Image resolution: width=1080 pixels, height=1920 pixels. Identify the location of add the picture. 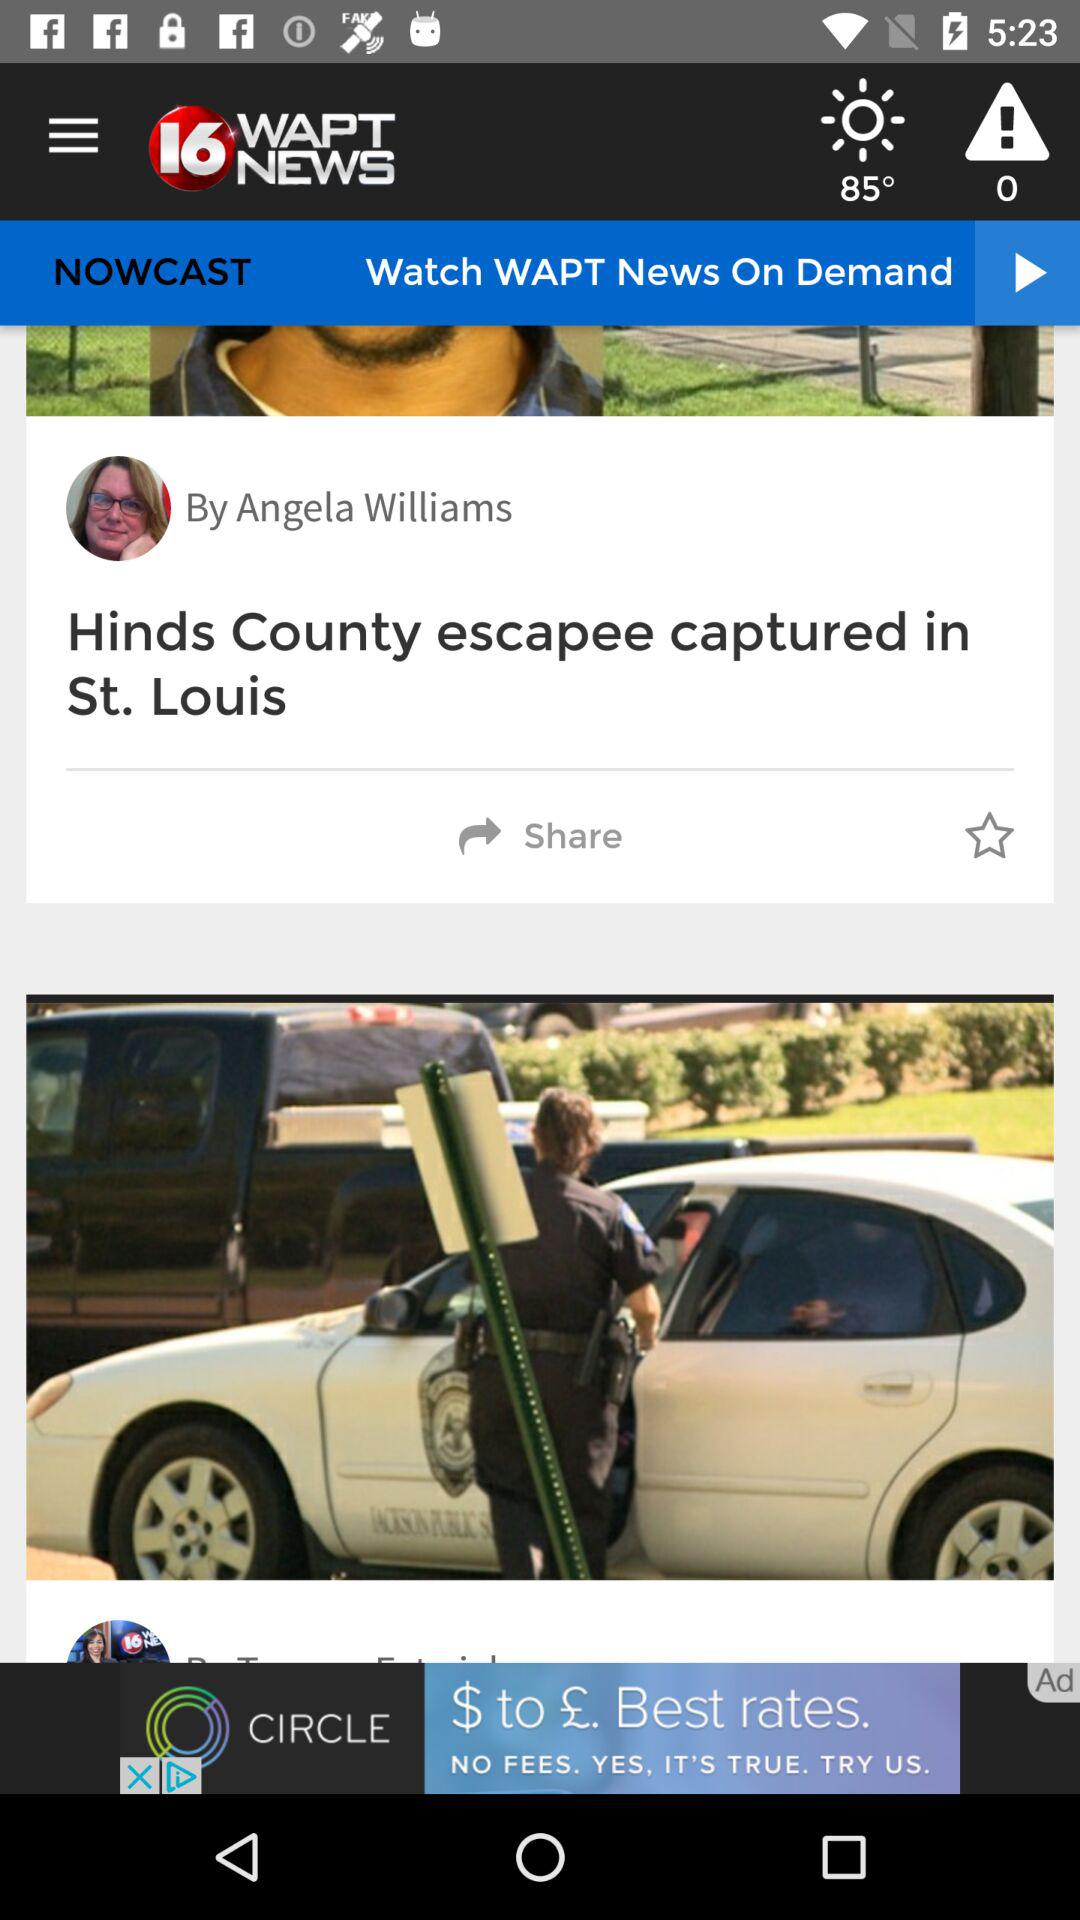
(540, 1728).